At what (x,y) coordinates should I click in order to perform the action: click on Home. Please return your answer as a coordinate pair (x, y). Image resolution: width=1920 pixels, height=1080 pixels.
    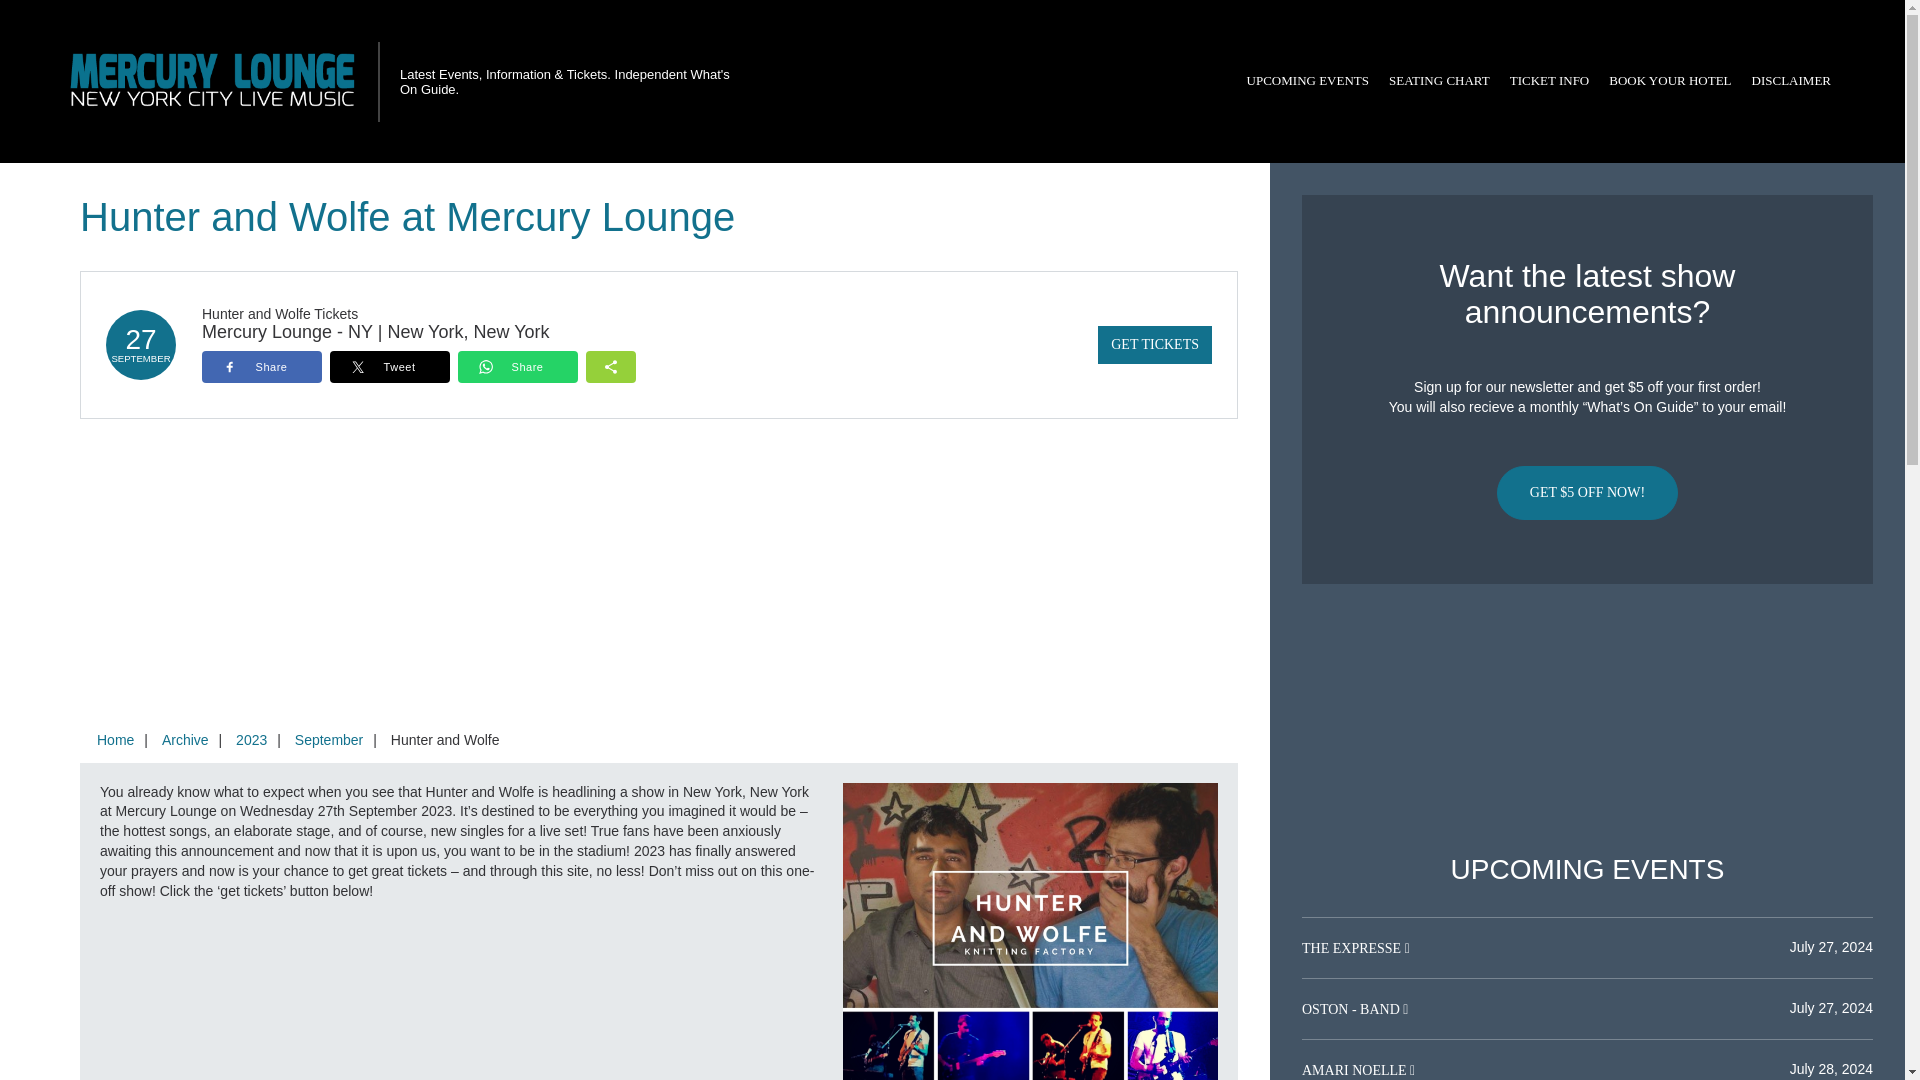
    Looking at the image, I should click on (115, 740).